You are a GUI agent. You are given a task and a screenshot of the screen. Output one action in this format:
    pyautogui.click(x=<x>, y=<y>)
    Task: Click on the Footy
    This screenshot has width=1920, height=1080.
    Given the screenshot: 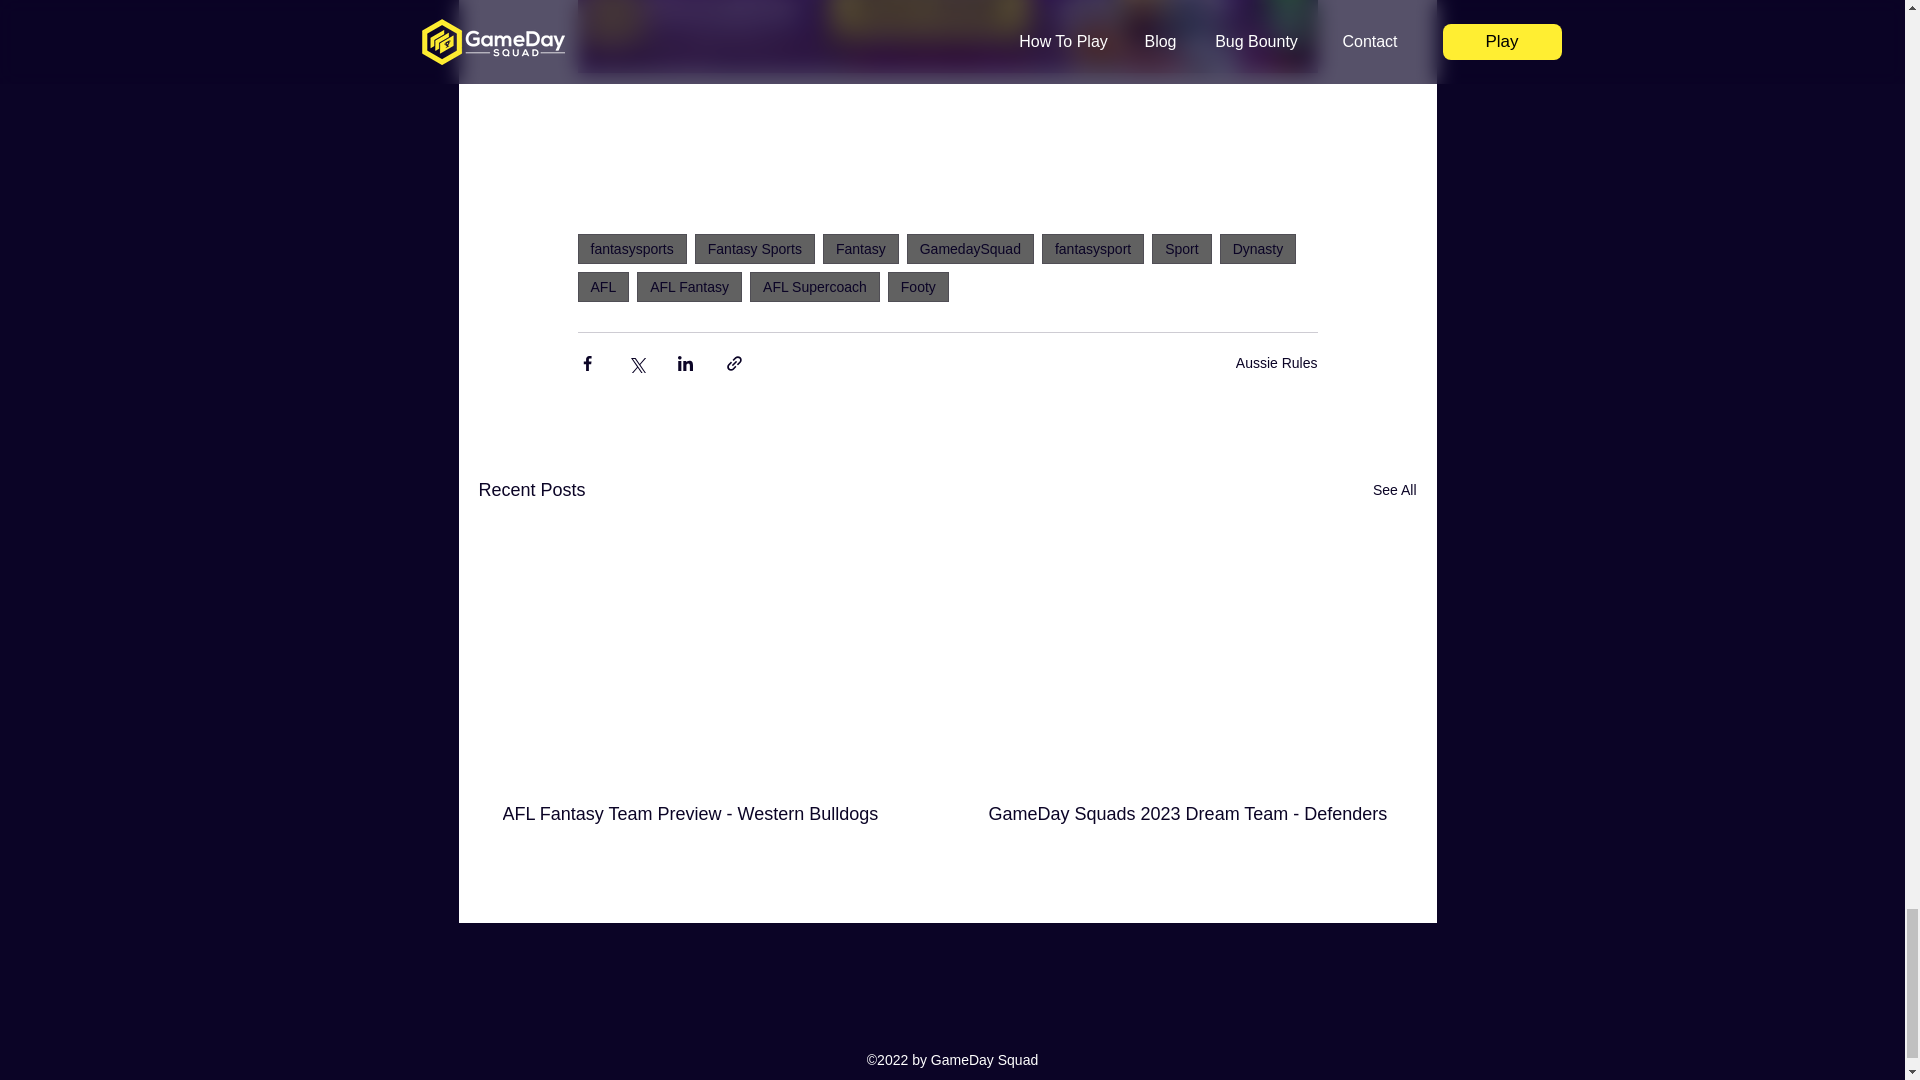 What is the action you would take?
    pyautogui.click(x=918, y=287)
    